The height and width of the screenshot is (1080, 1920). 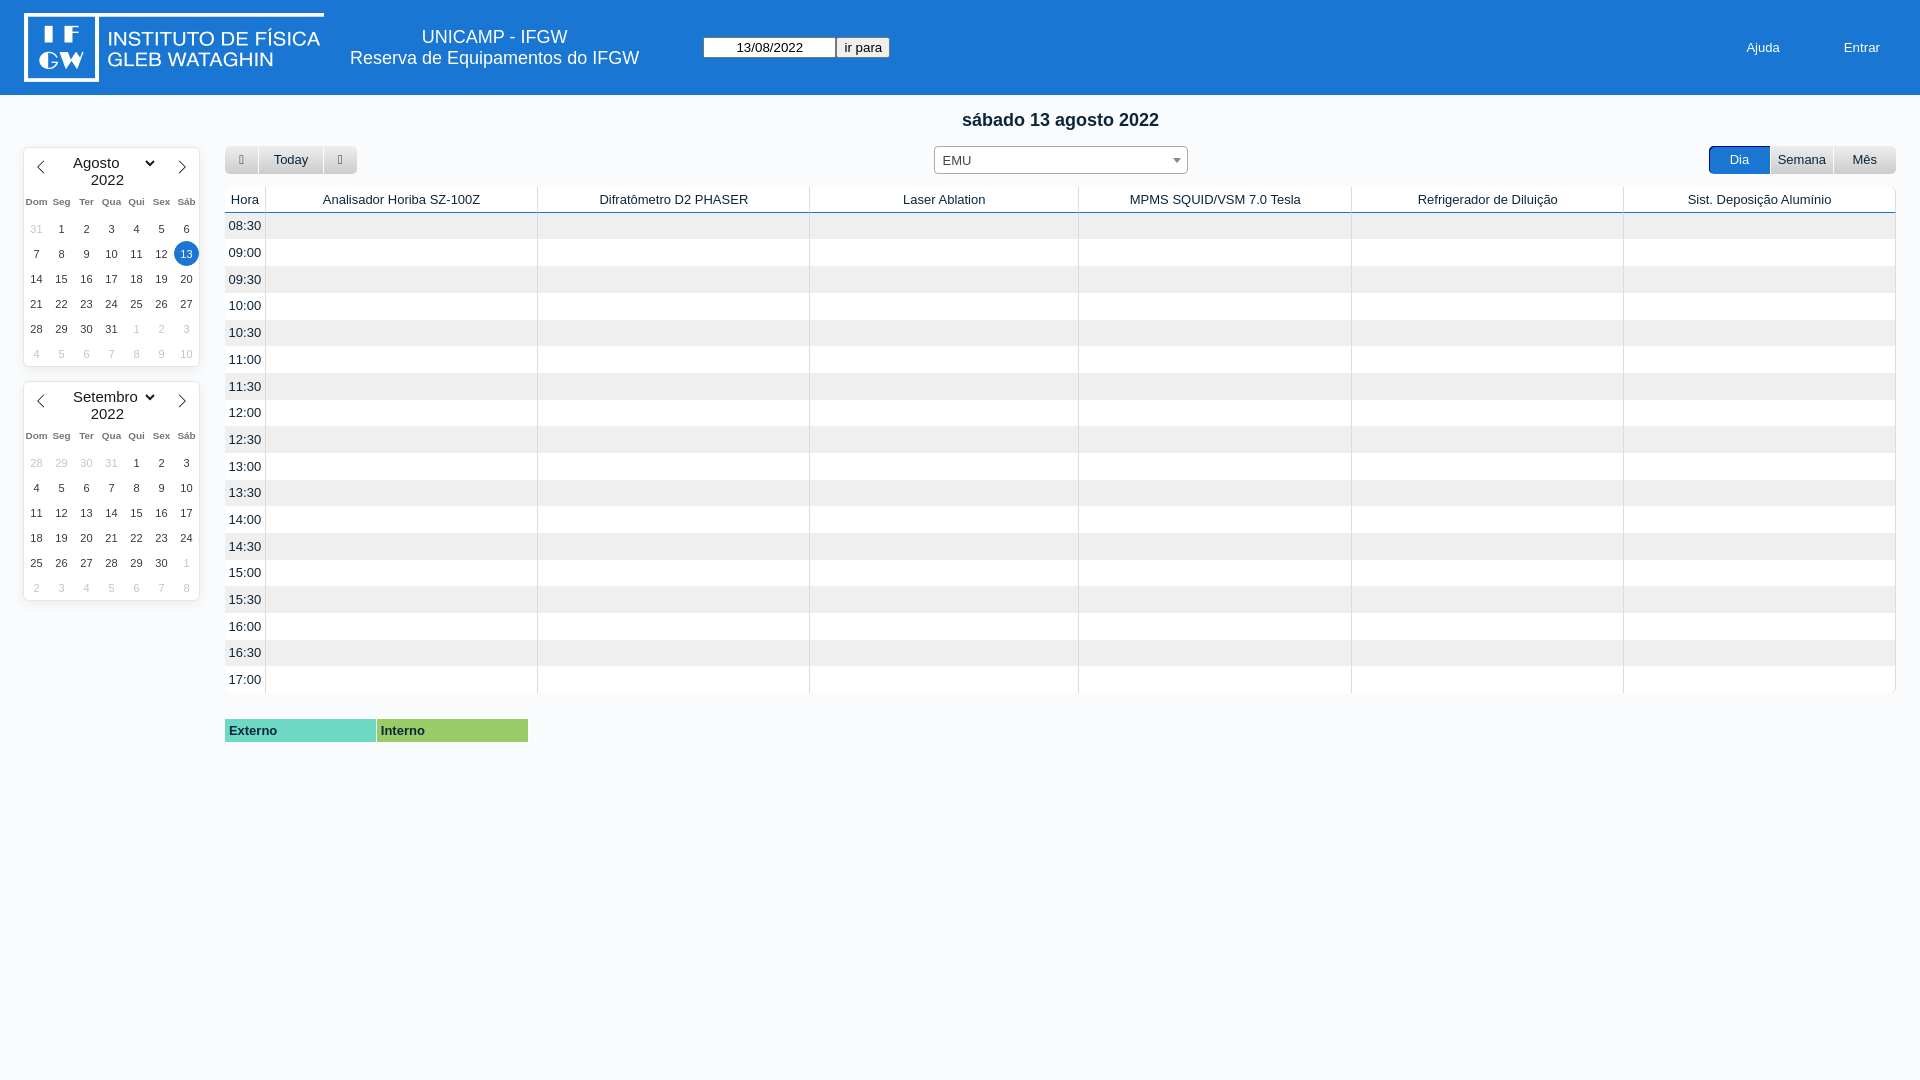 What do you see at coordinates (1802, 160) in the screenshot?
I see `Semana` at bounding box center [1802, 160].